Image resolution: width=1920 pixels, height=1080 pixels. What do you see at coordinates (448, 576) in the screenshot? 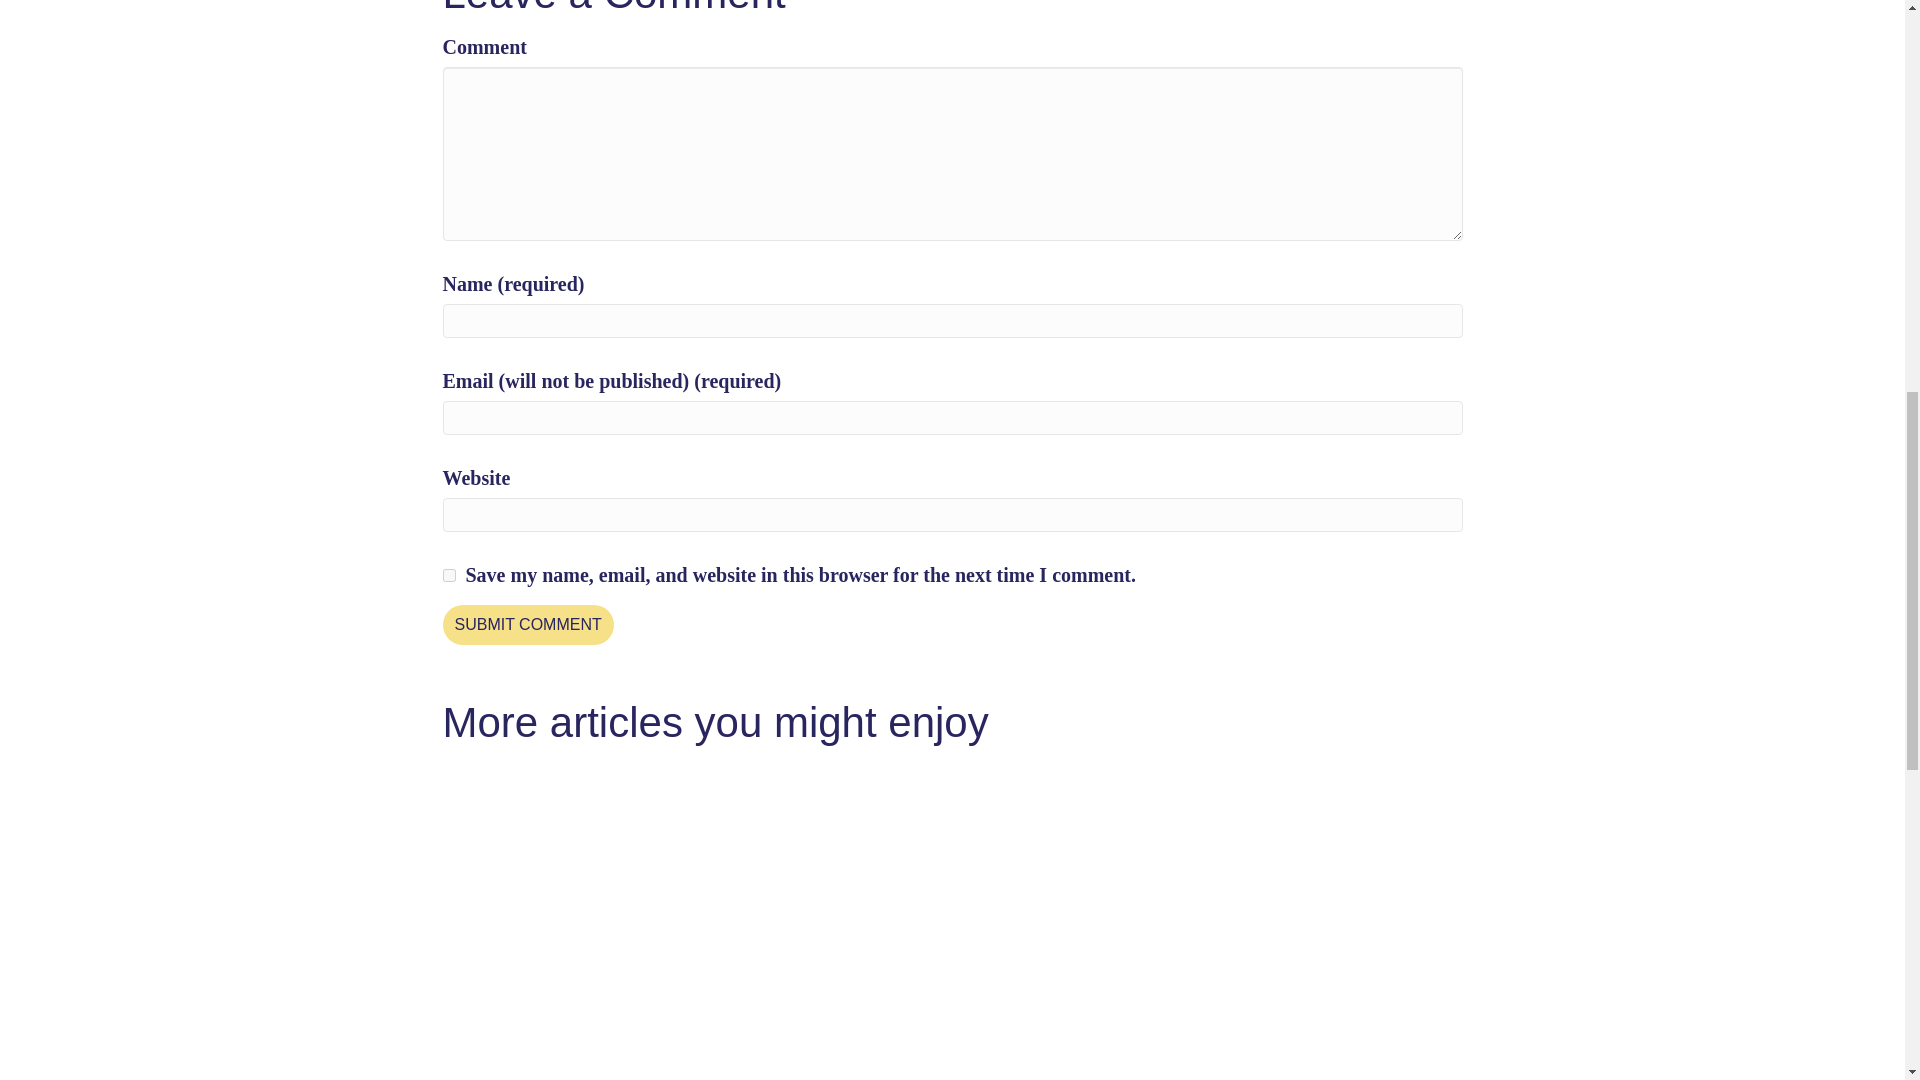
I see `yes` at bounding box center [448, 576].